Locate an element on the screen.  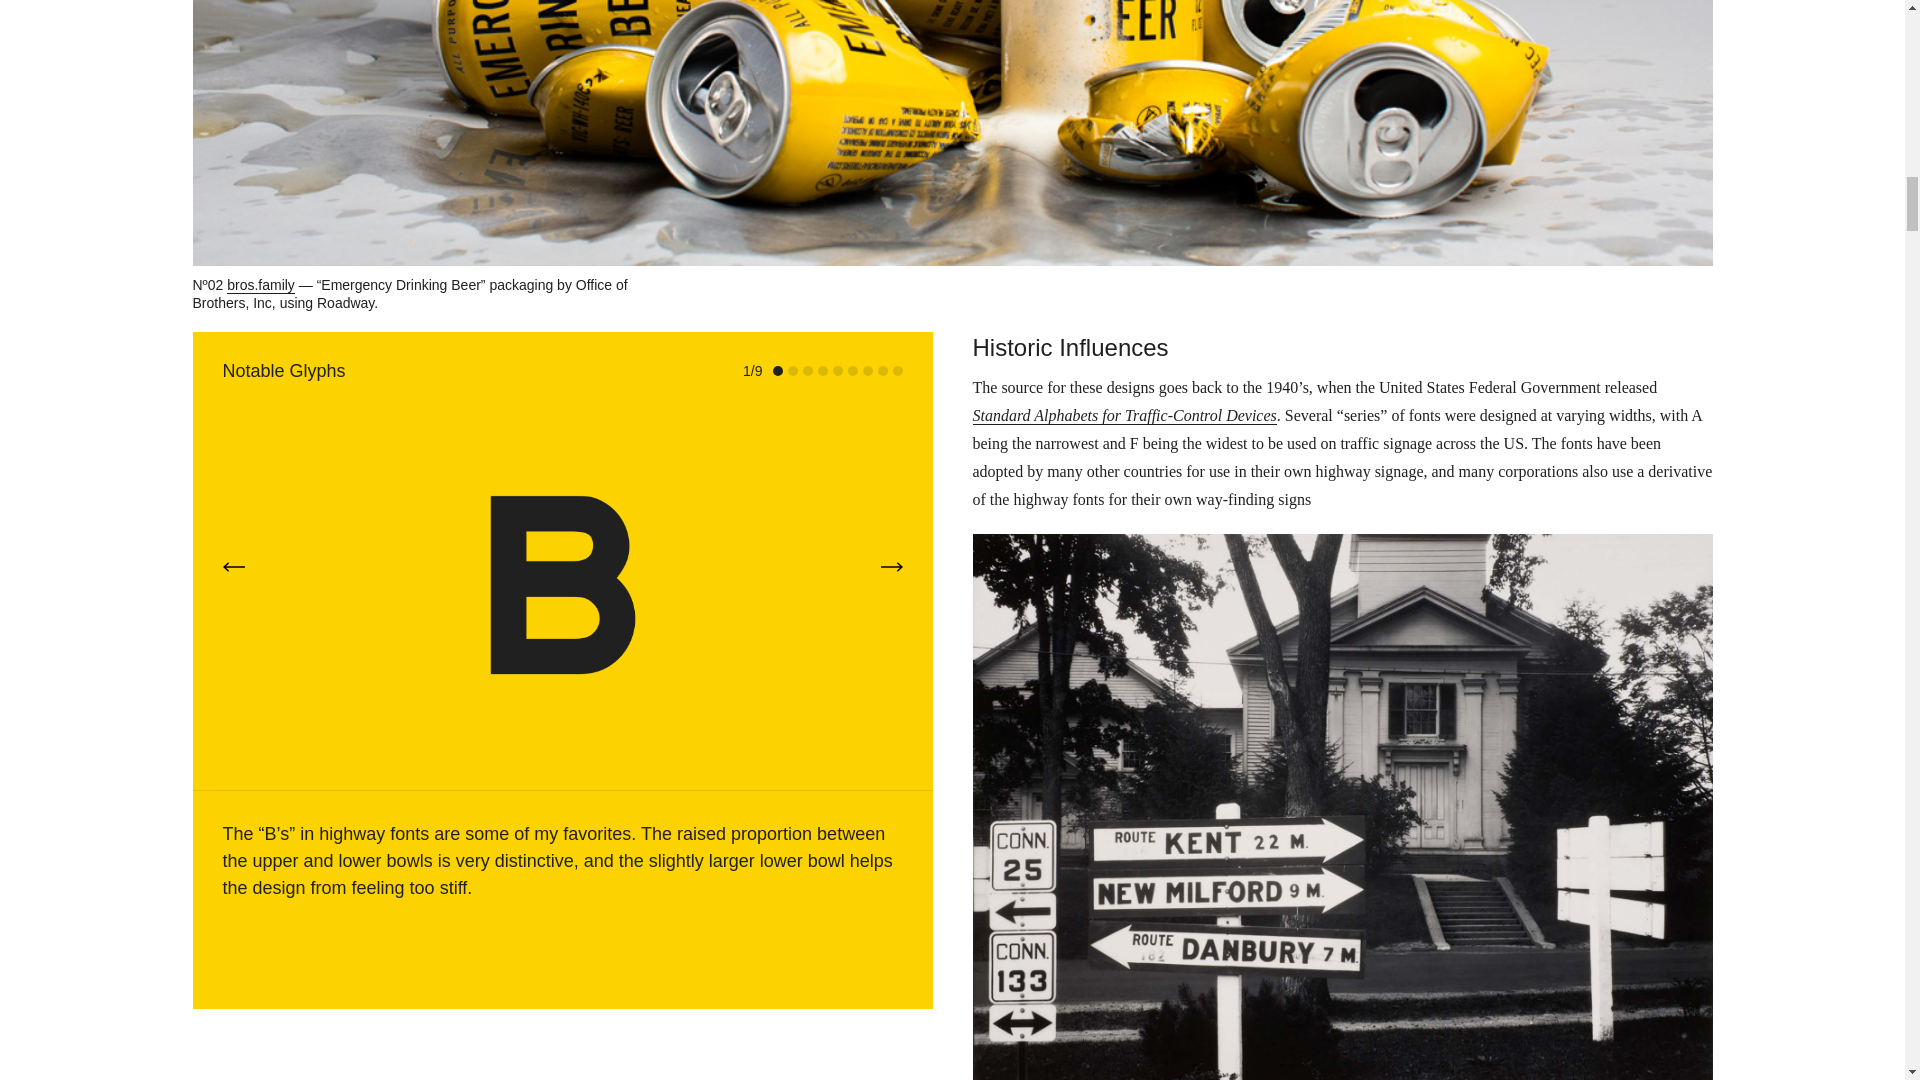
5 is located at coordinates (836, 370).